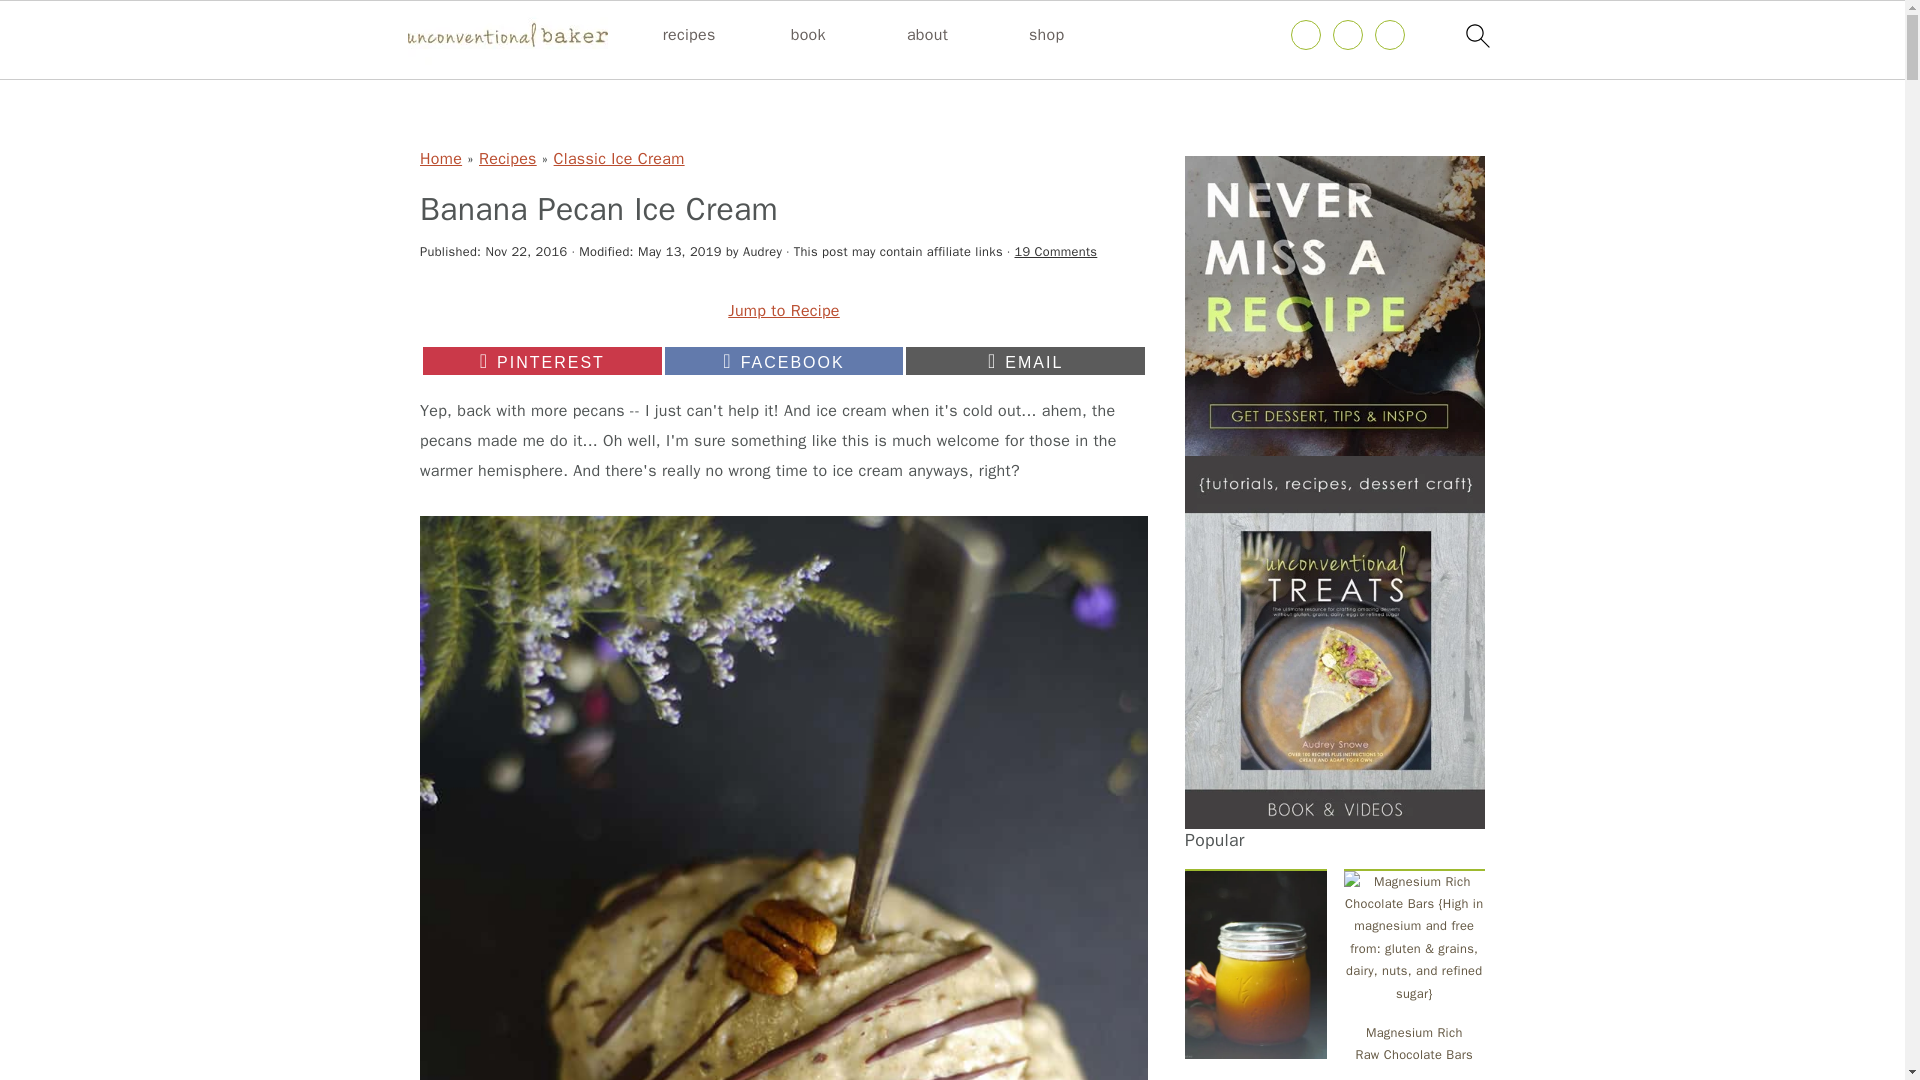 The height and width of the screenshot is (1080, 1920). Describe the element at coordinates (441, 158) in the screenshot. I see `Home` at that location.